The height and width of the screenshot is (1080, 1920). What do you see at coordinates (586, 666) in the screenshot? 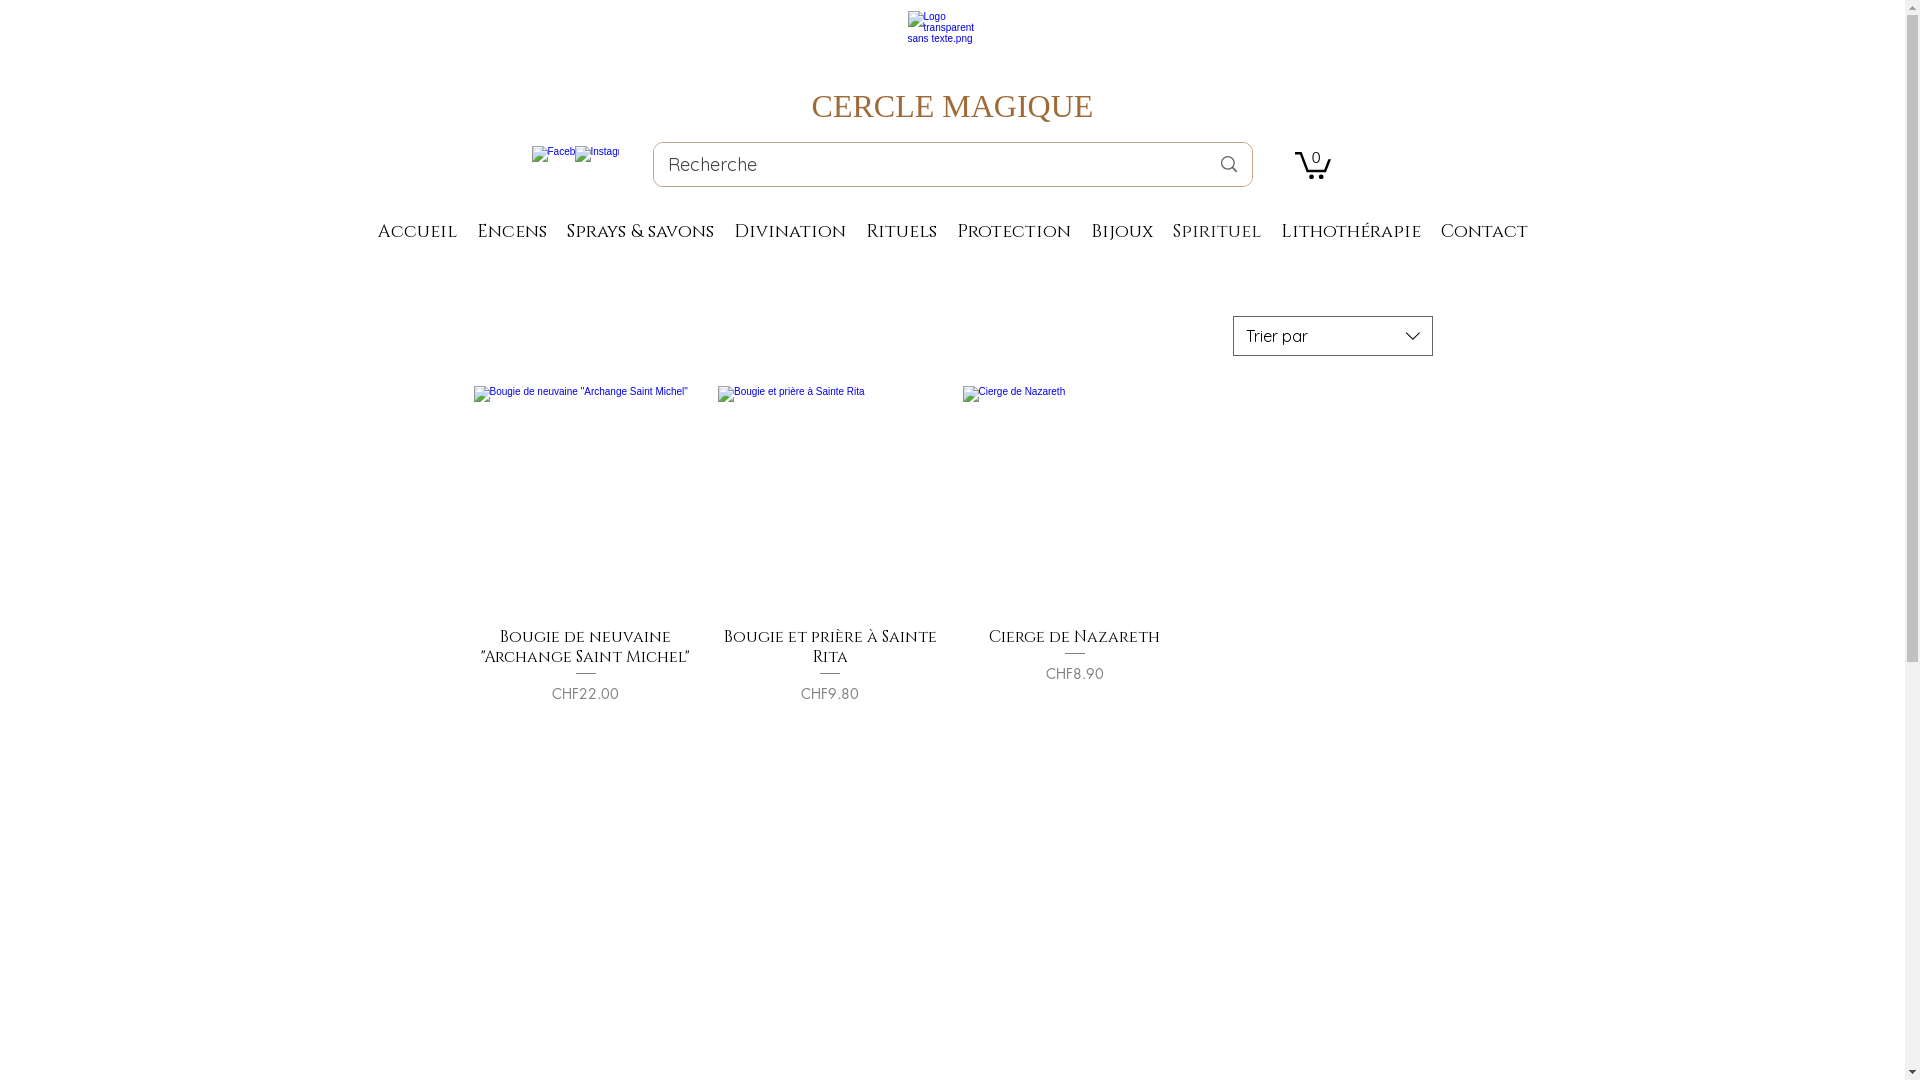
I see `Bougie de neuvaine "Archange Saint Michel"
Prix
CHF22.00` at bounding box center [586, 666].